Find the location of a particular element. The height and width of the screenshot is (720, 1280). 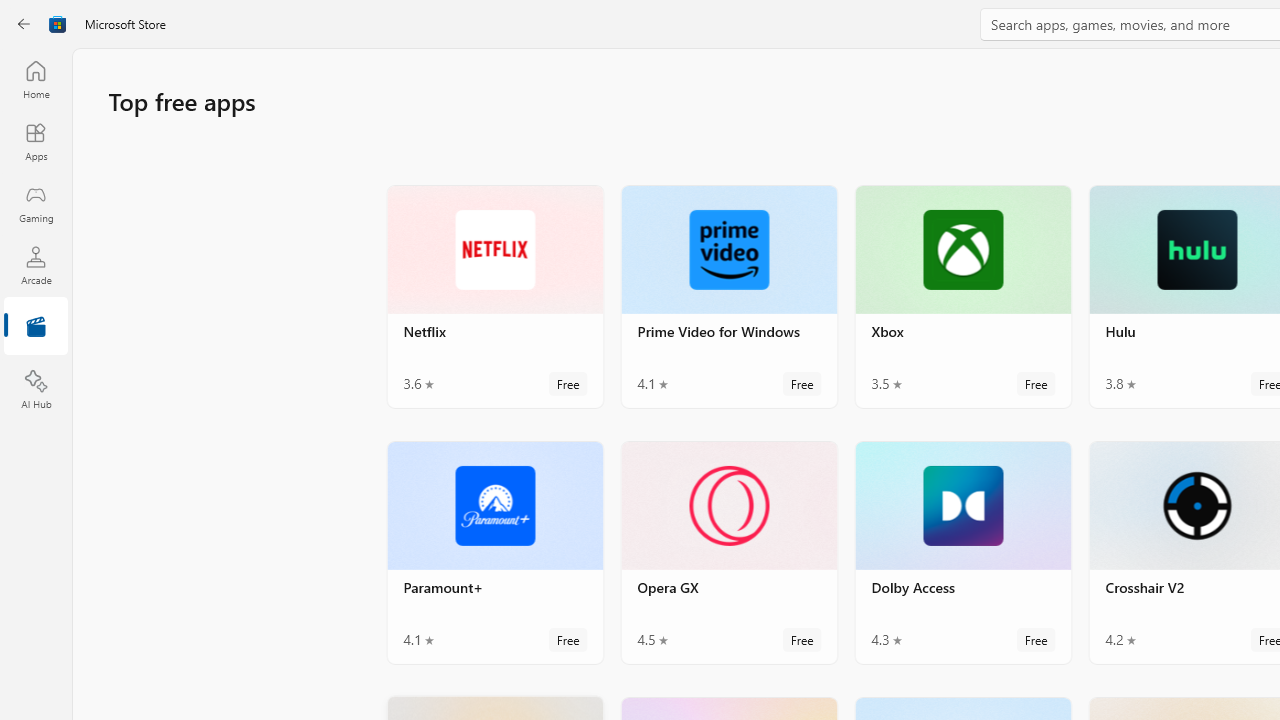

Apps is located at coordinates (36, 141).